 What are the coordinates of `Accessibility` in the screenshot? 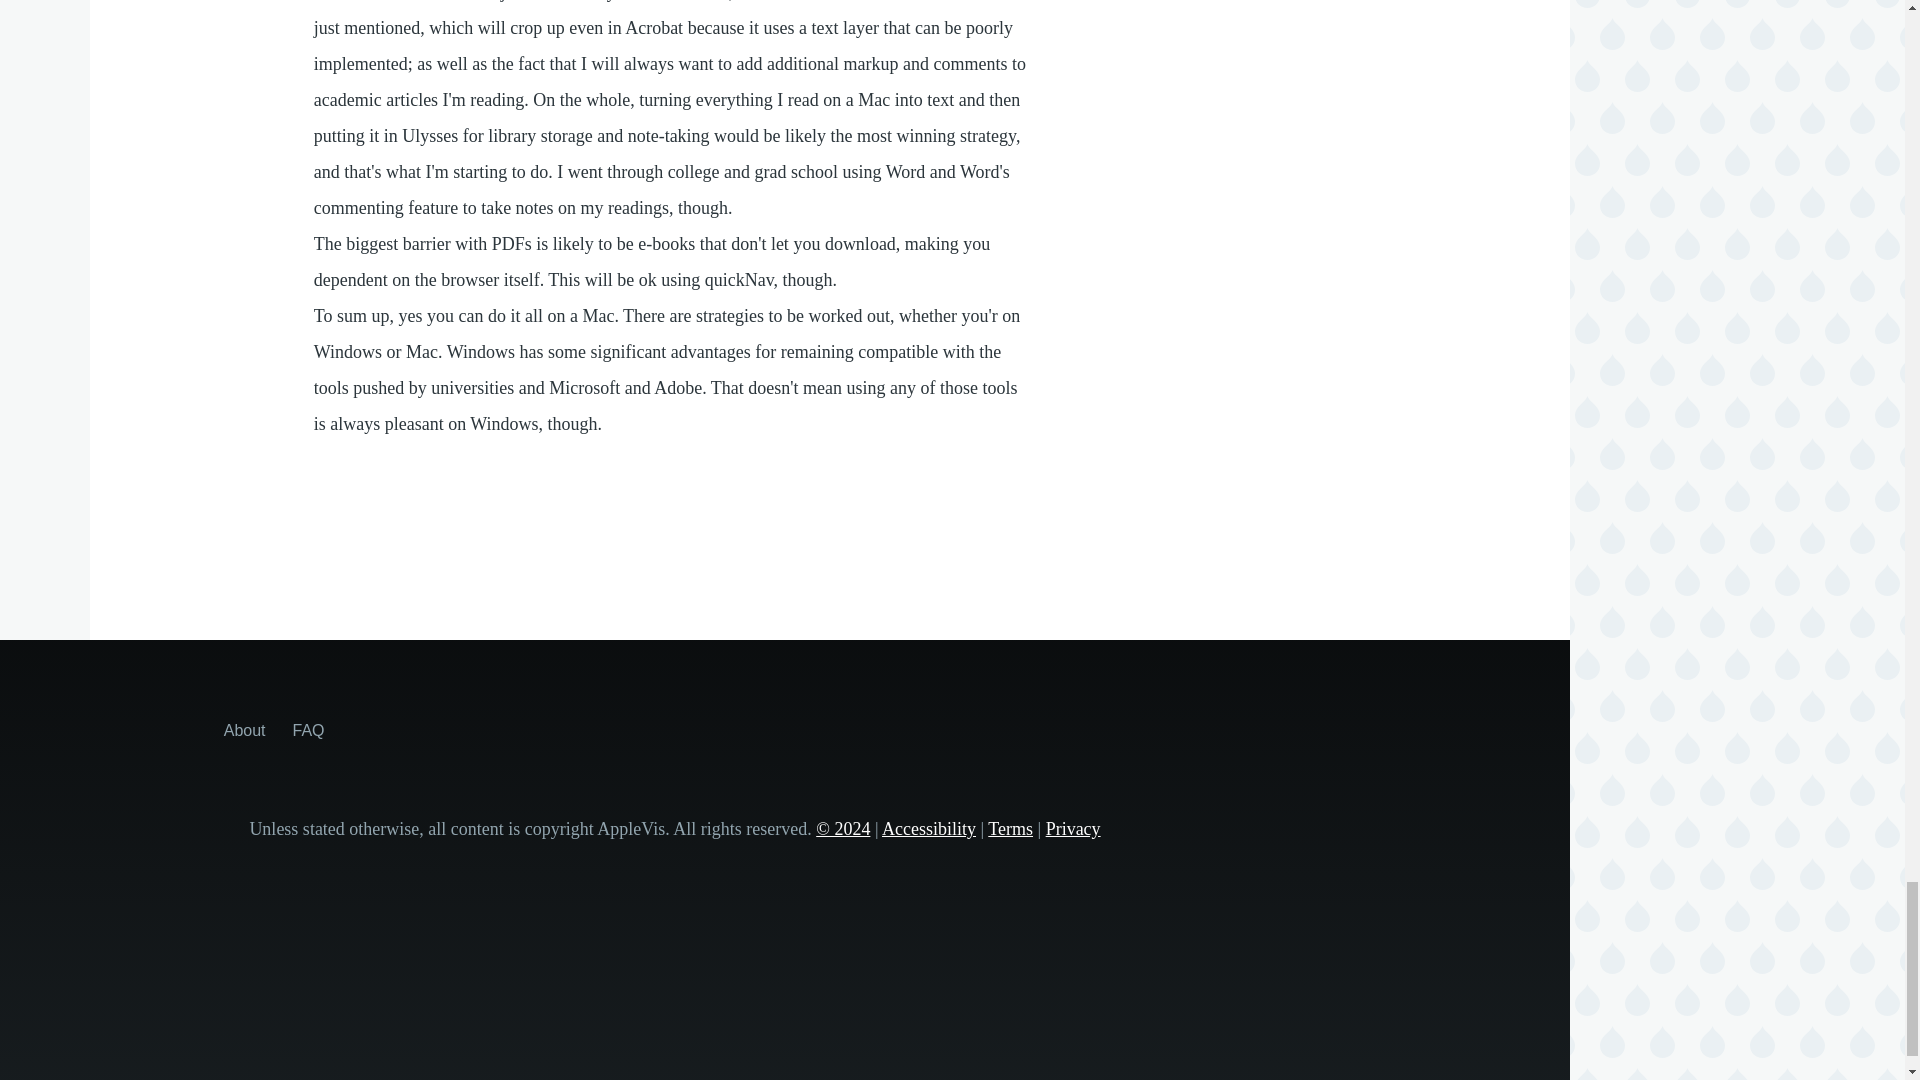 It's located at (928, 828).